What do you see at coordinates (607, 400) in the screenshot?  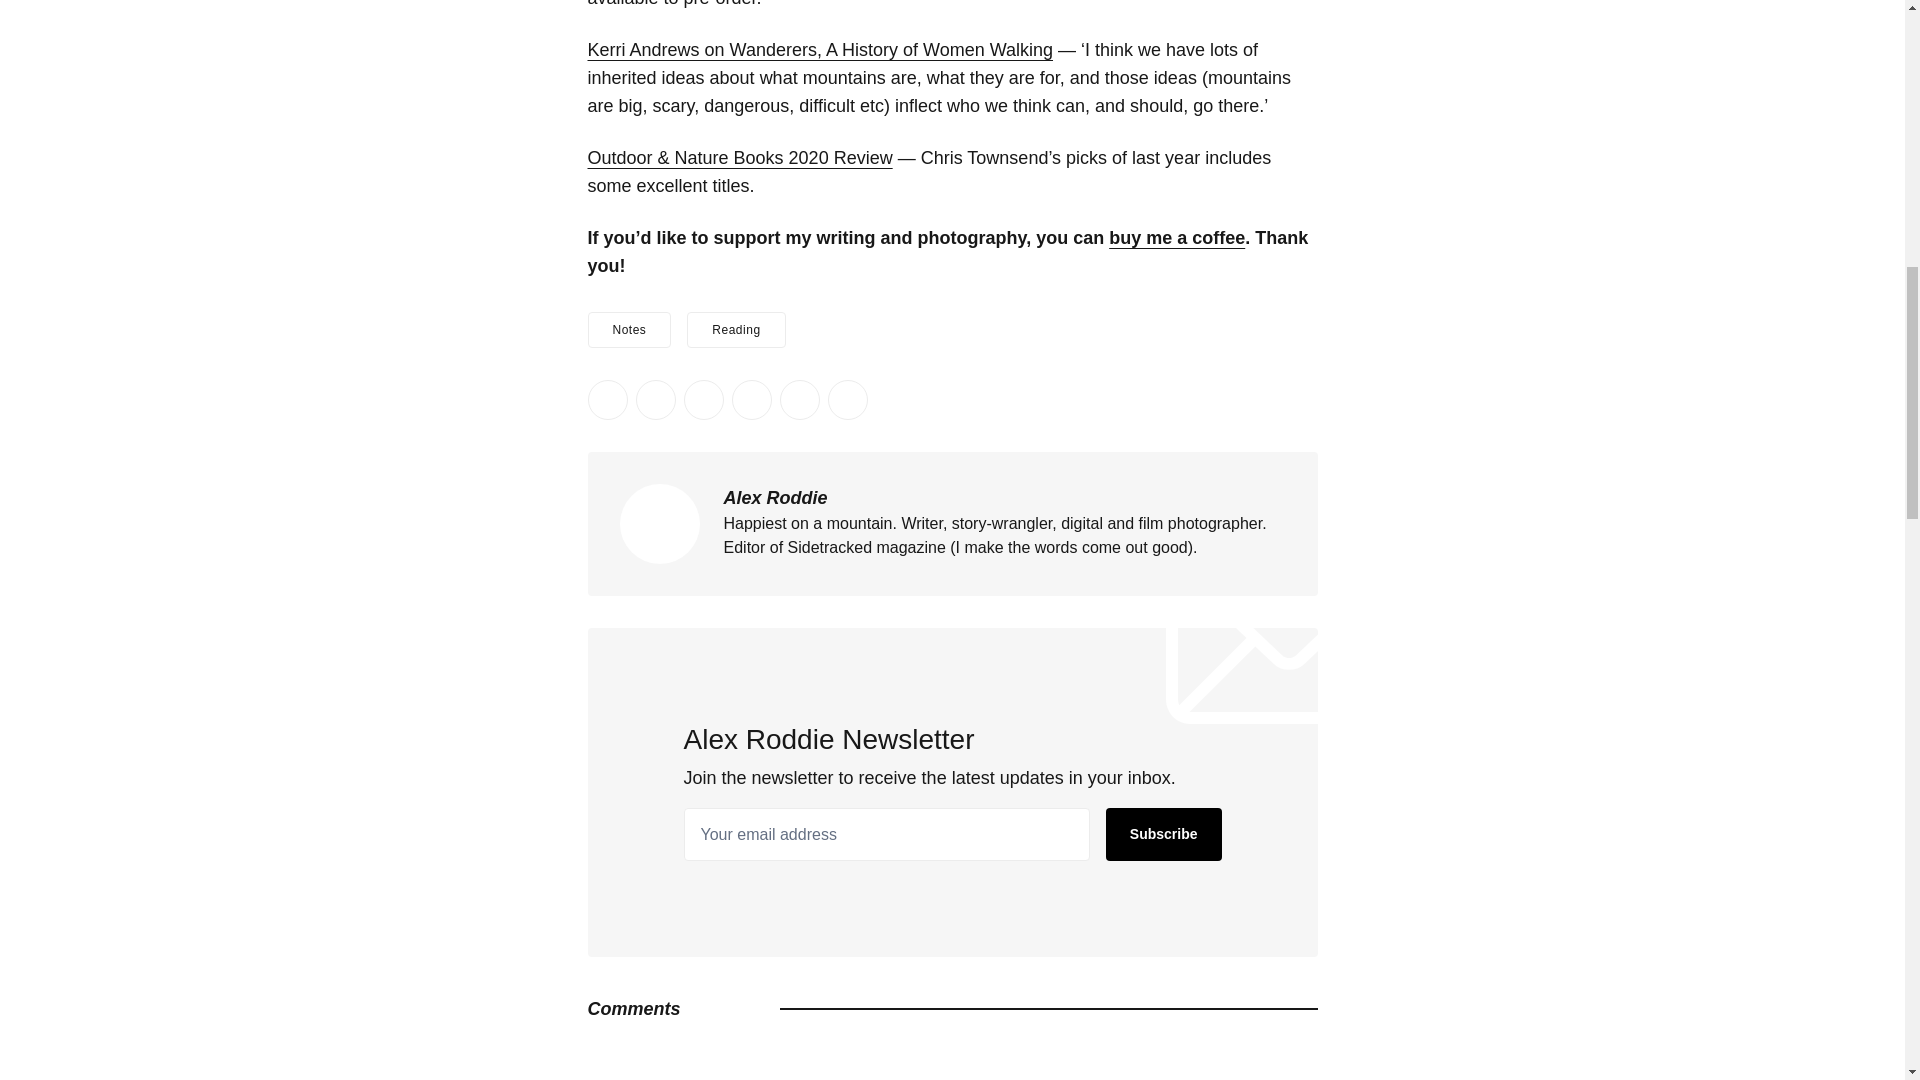 I see `Share on Twitter` at bounding box center [607, 400].